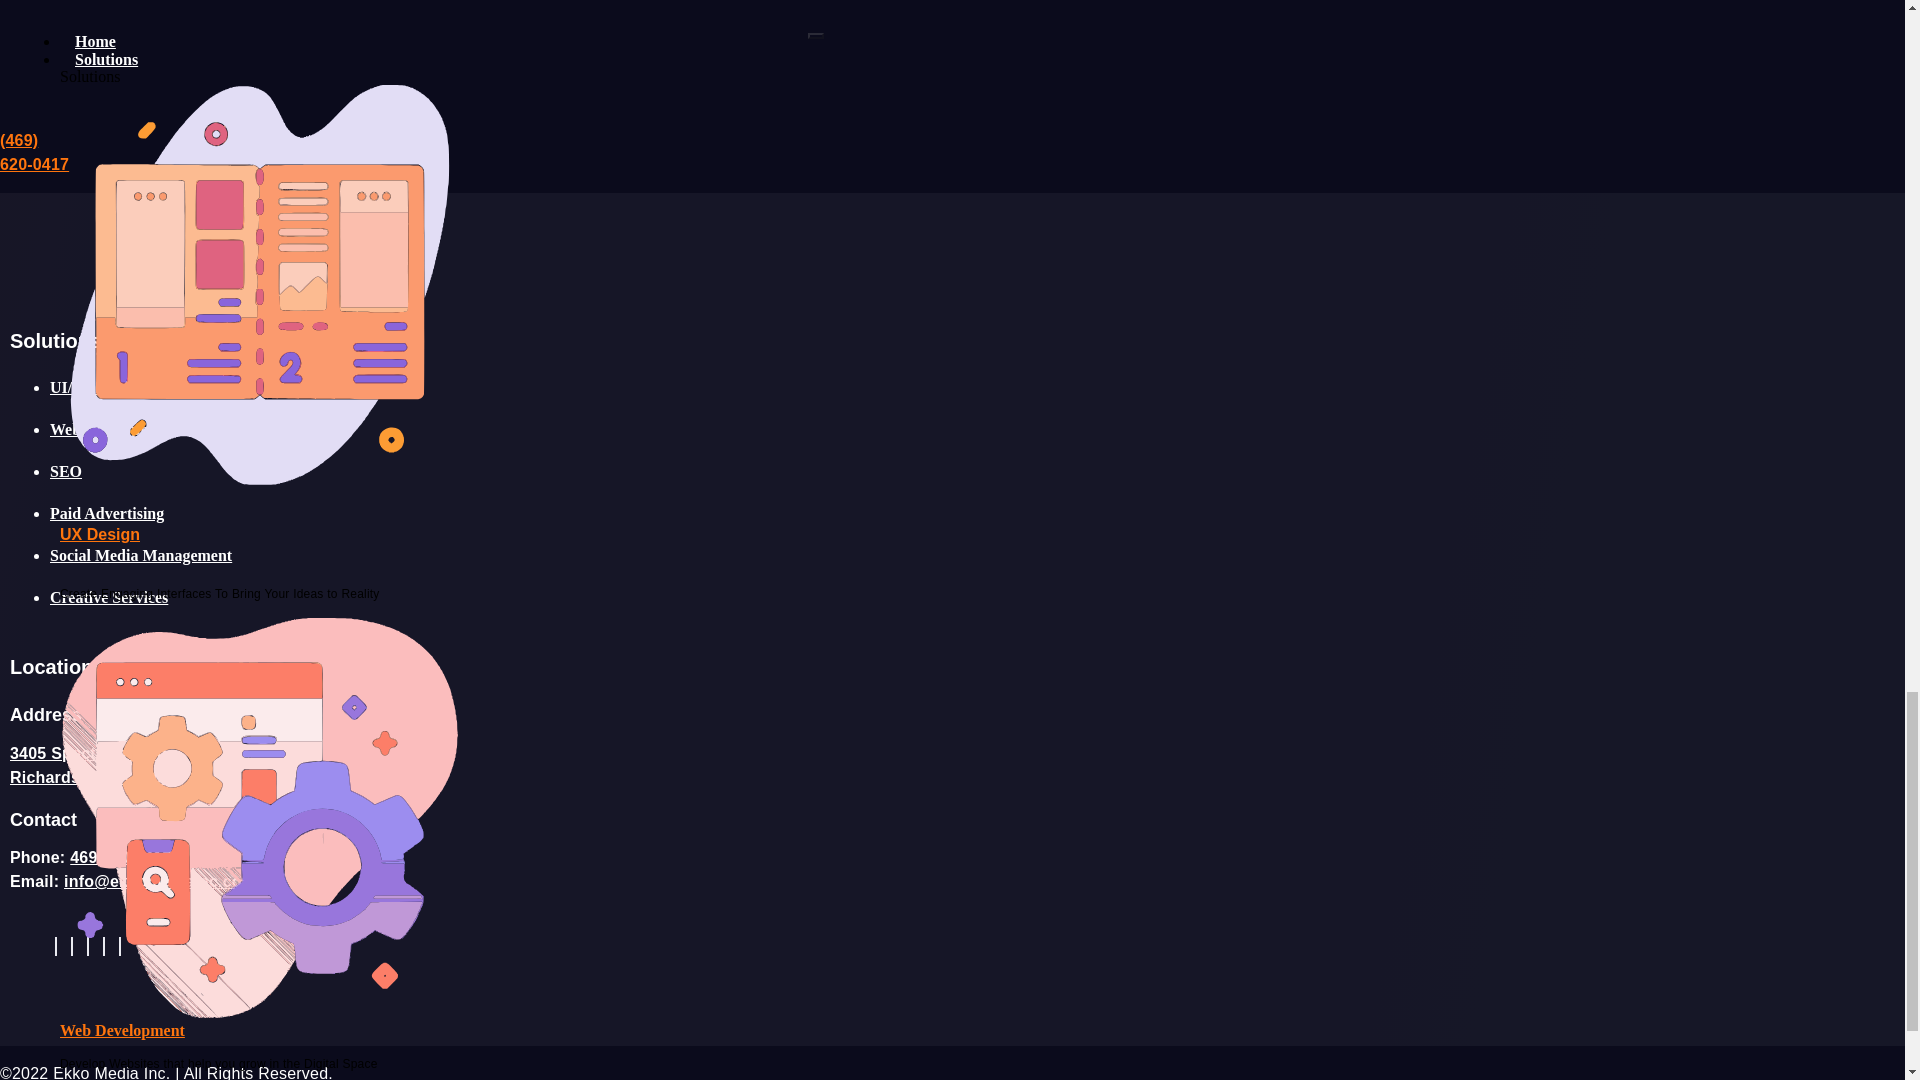 This screenshot has width=1920, height=1080. What do you see at coordinates (108, 596) in the screenshot?
I see `Creative Services` at bounding box center [108, 596].